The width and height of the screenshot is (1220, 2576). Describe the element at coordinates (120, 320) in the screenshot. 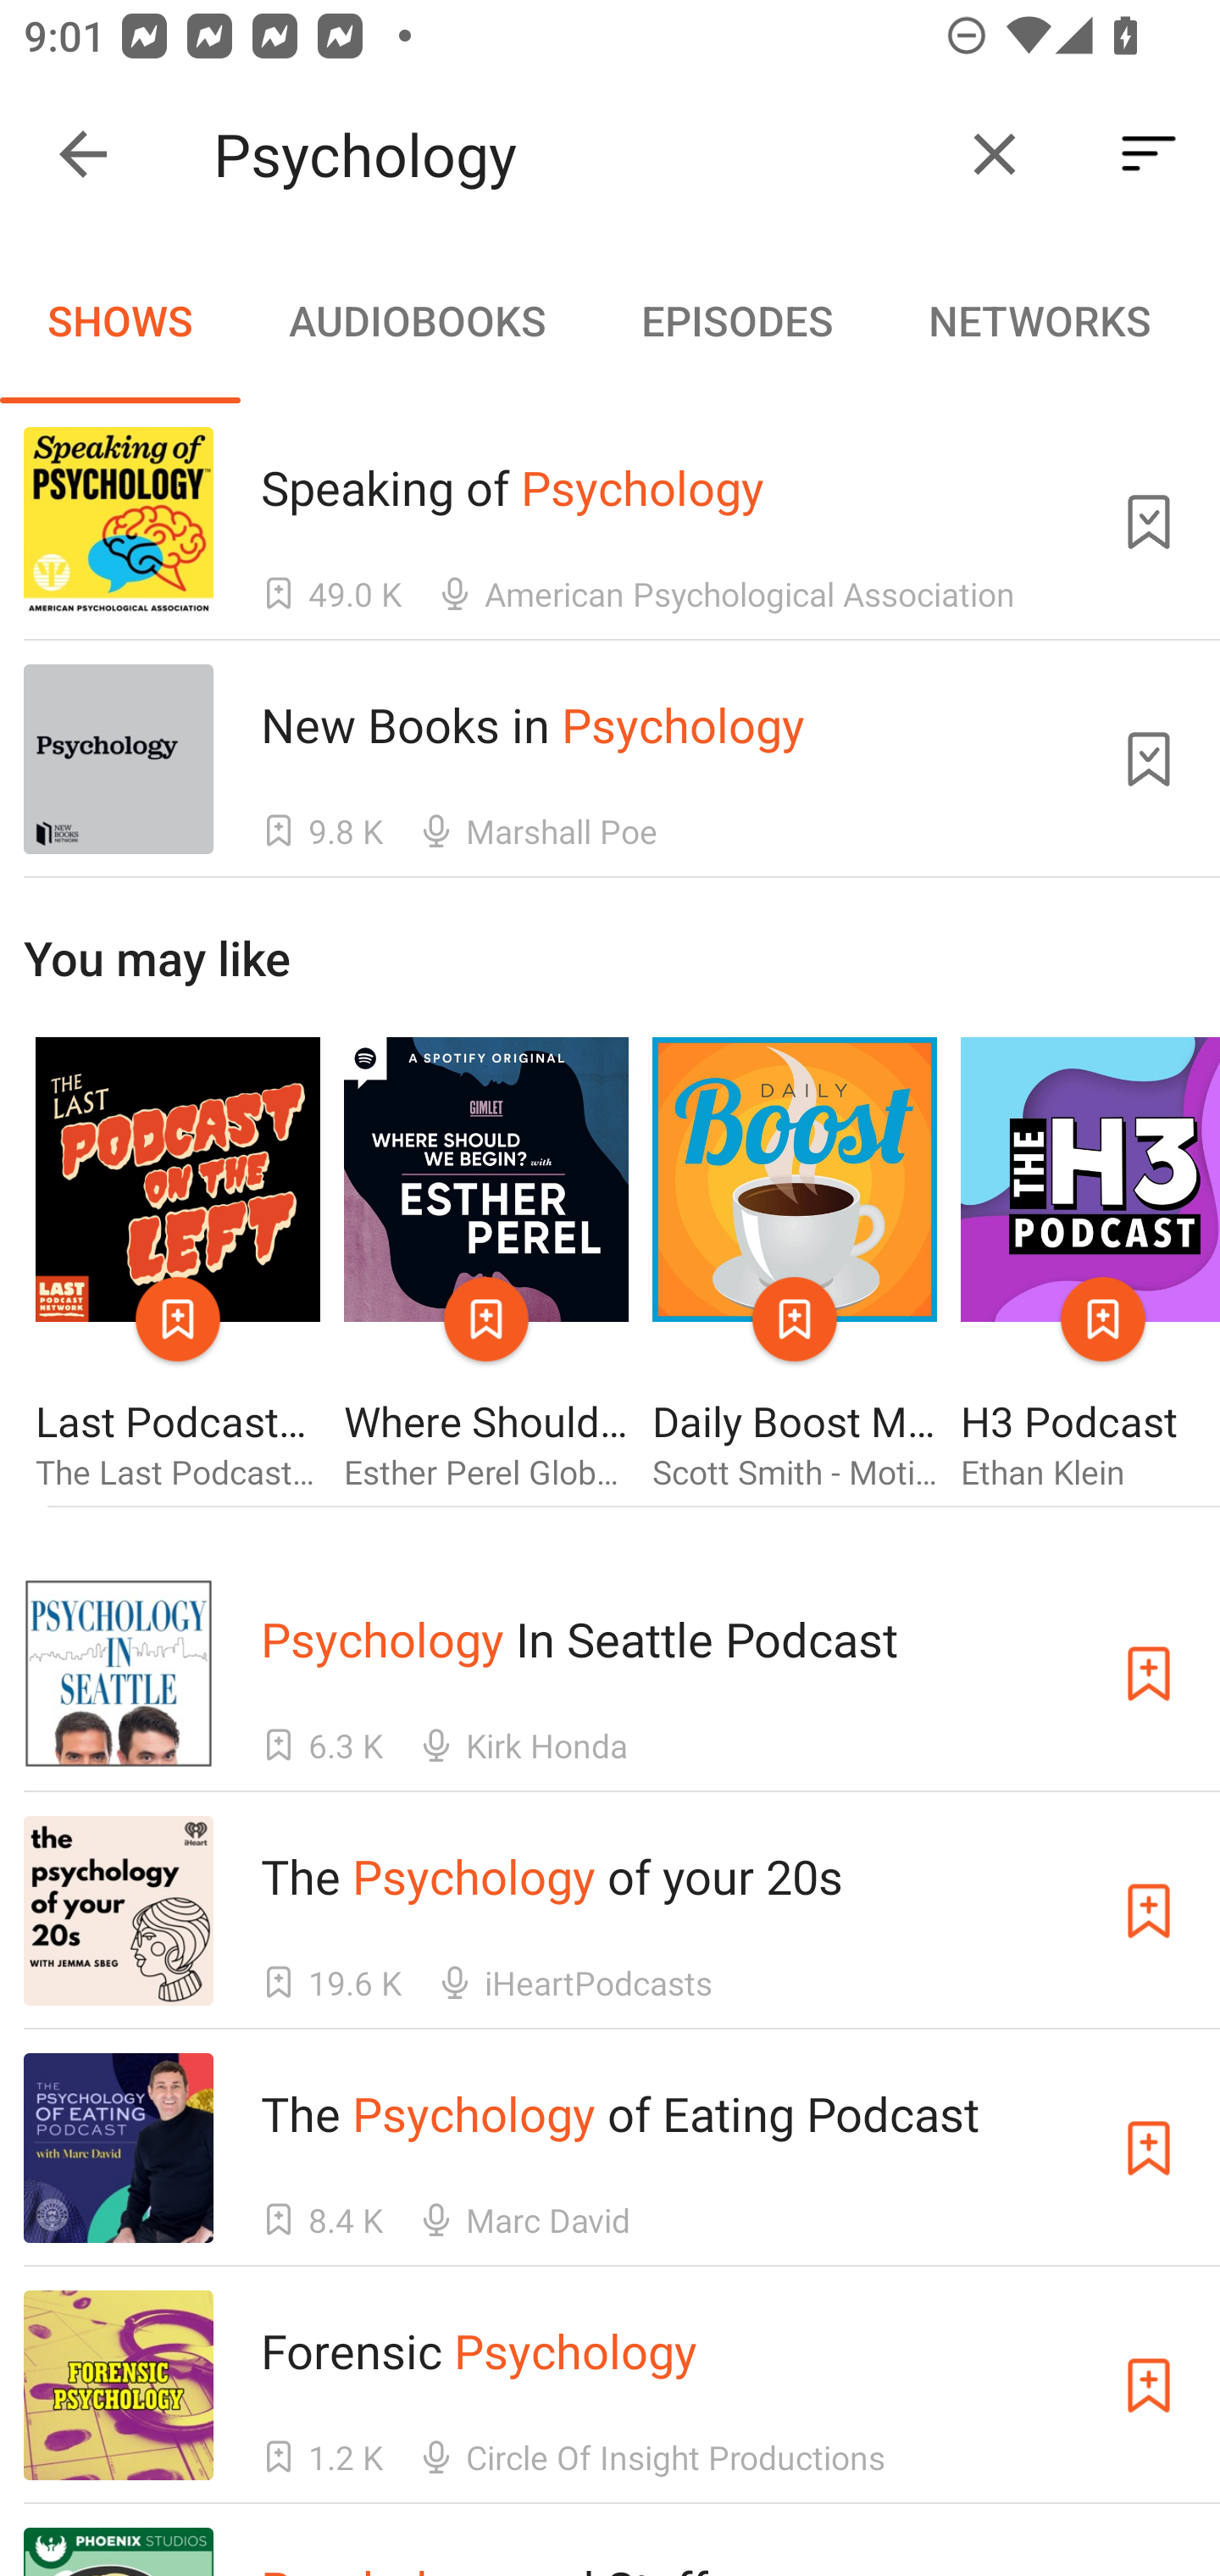

I see `SHOWS` at that location.